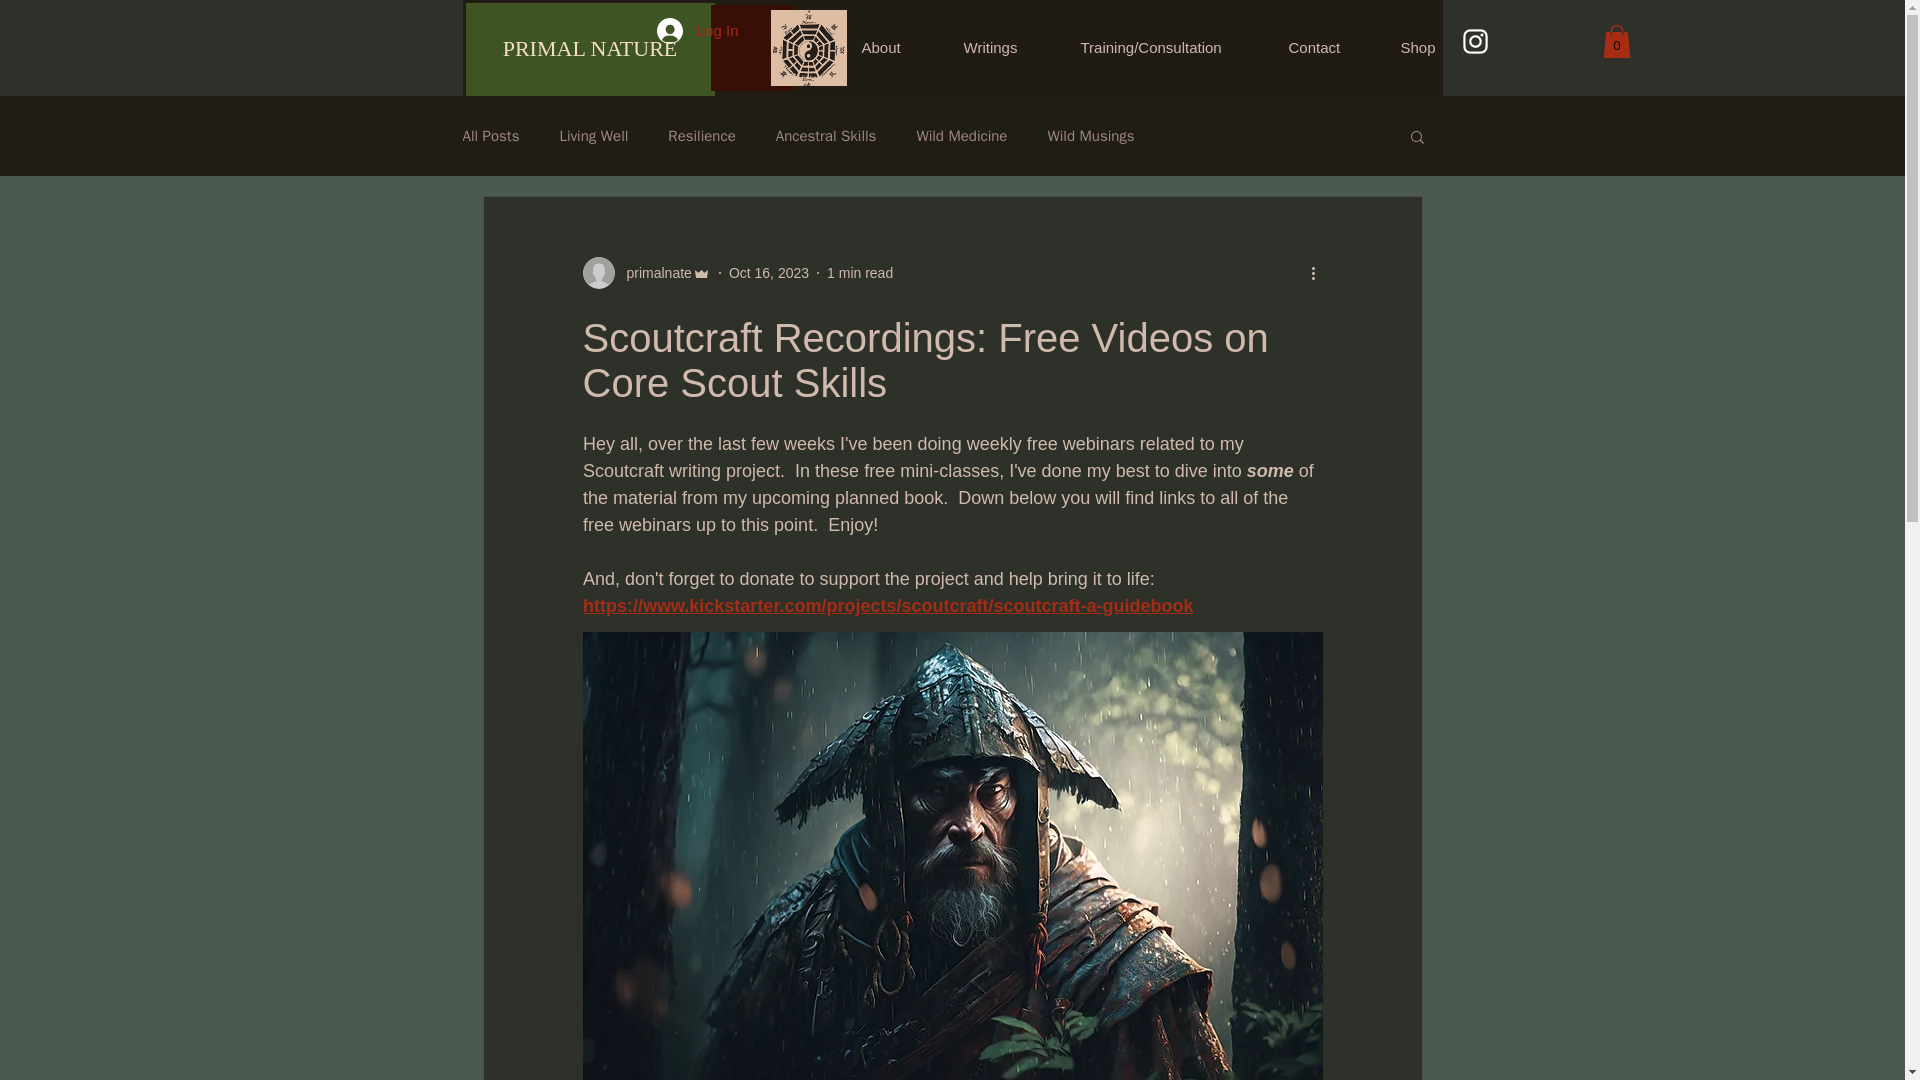 The width and height of the screenshot is (1920, 1080). Describe the element at coordinates (1616, 41) in the screenshot. I see `0` at that location.